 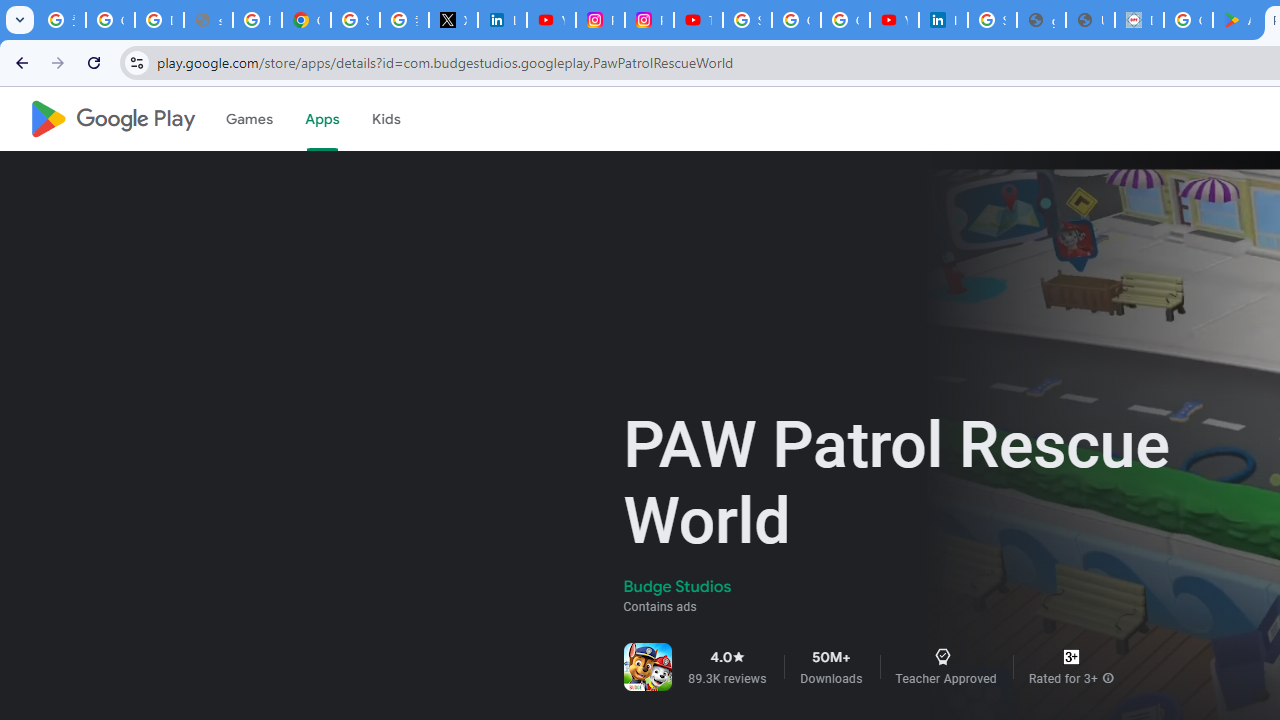 What do you see at coordinates (208, 20) in the screenshot?
I see `support.google.com - Network error` at bounding box center [208, 20].